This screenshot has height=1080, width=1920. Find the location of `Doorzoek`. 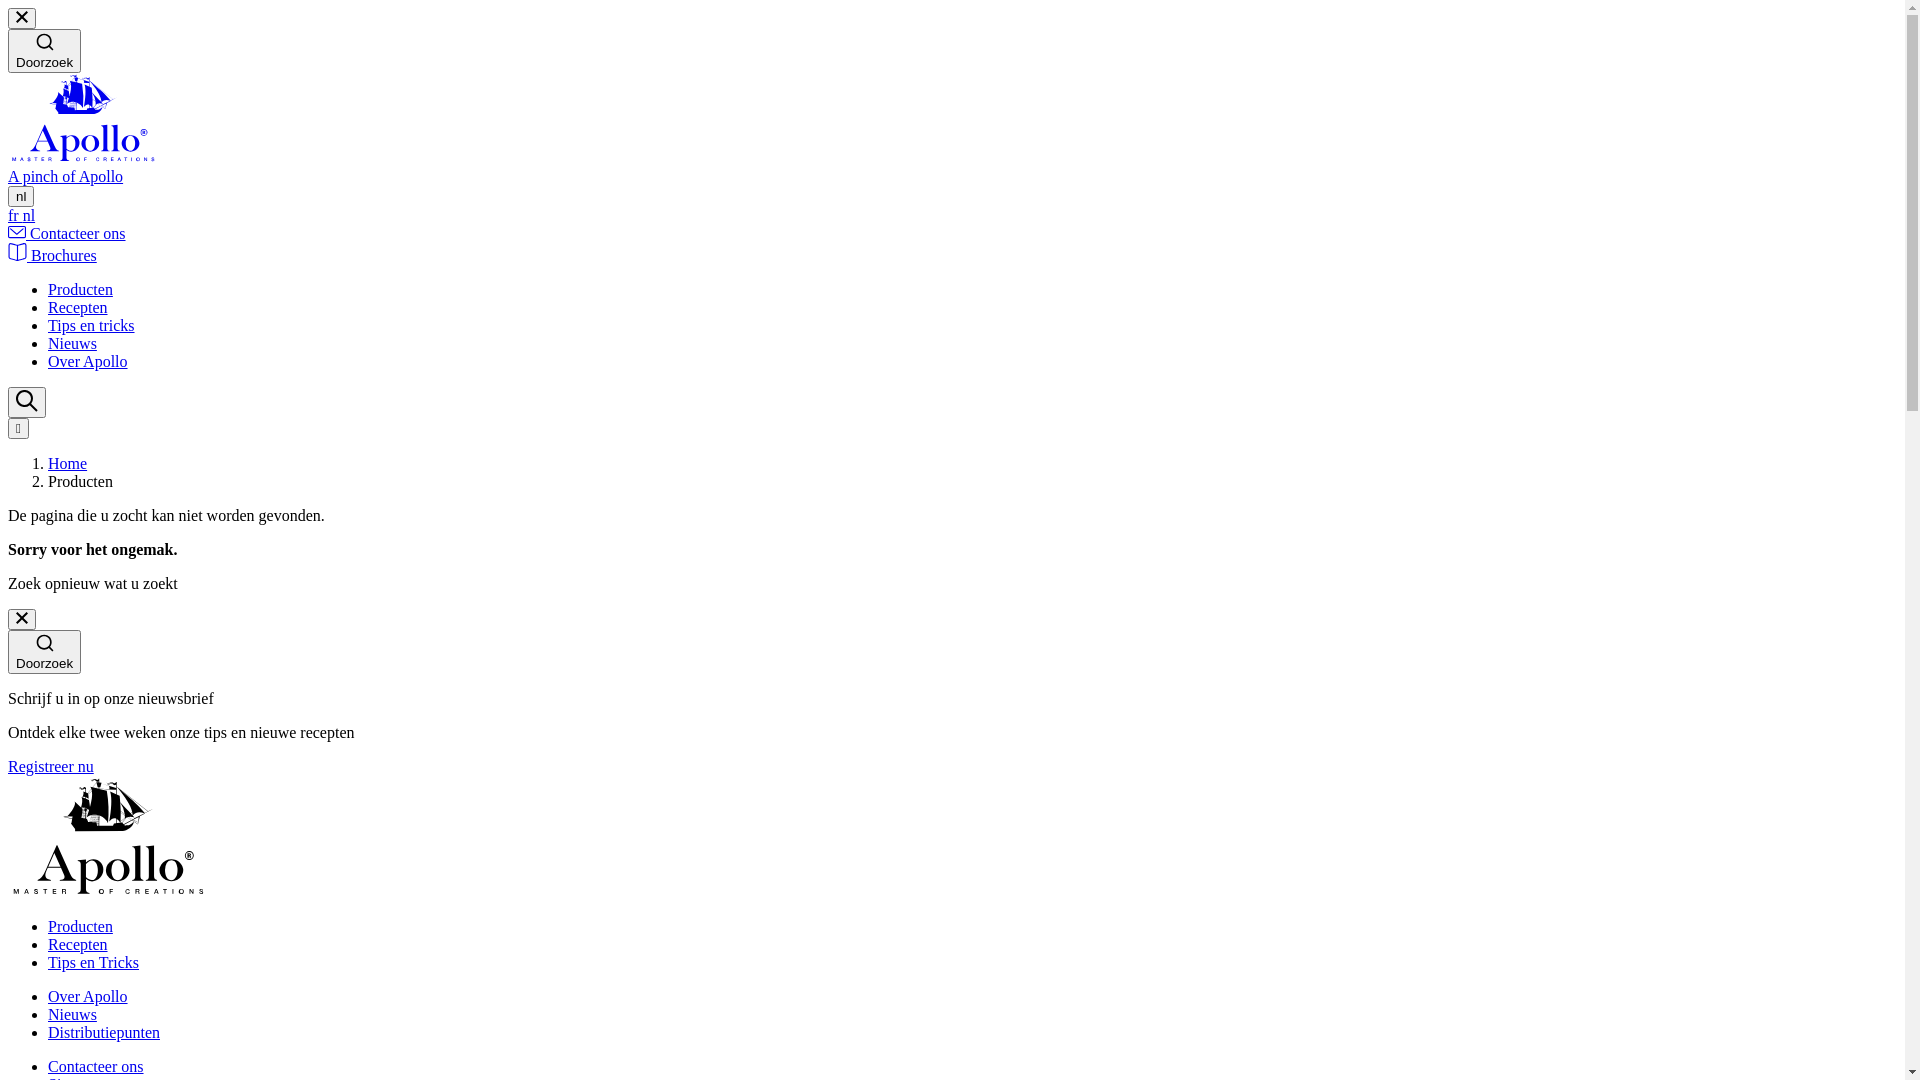

Doorzoek is located at coordinates (44, 652).